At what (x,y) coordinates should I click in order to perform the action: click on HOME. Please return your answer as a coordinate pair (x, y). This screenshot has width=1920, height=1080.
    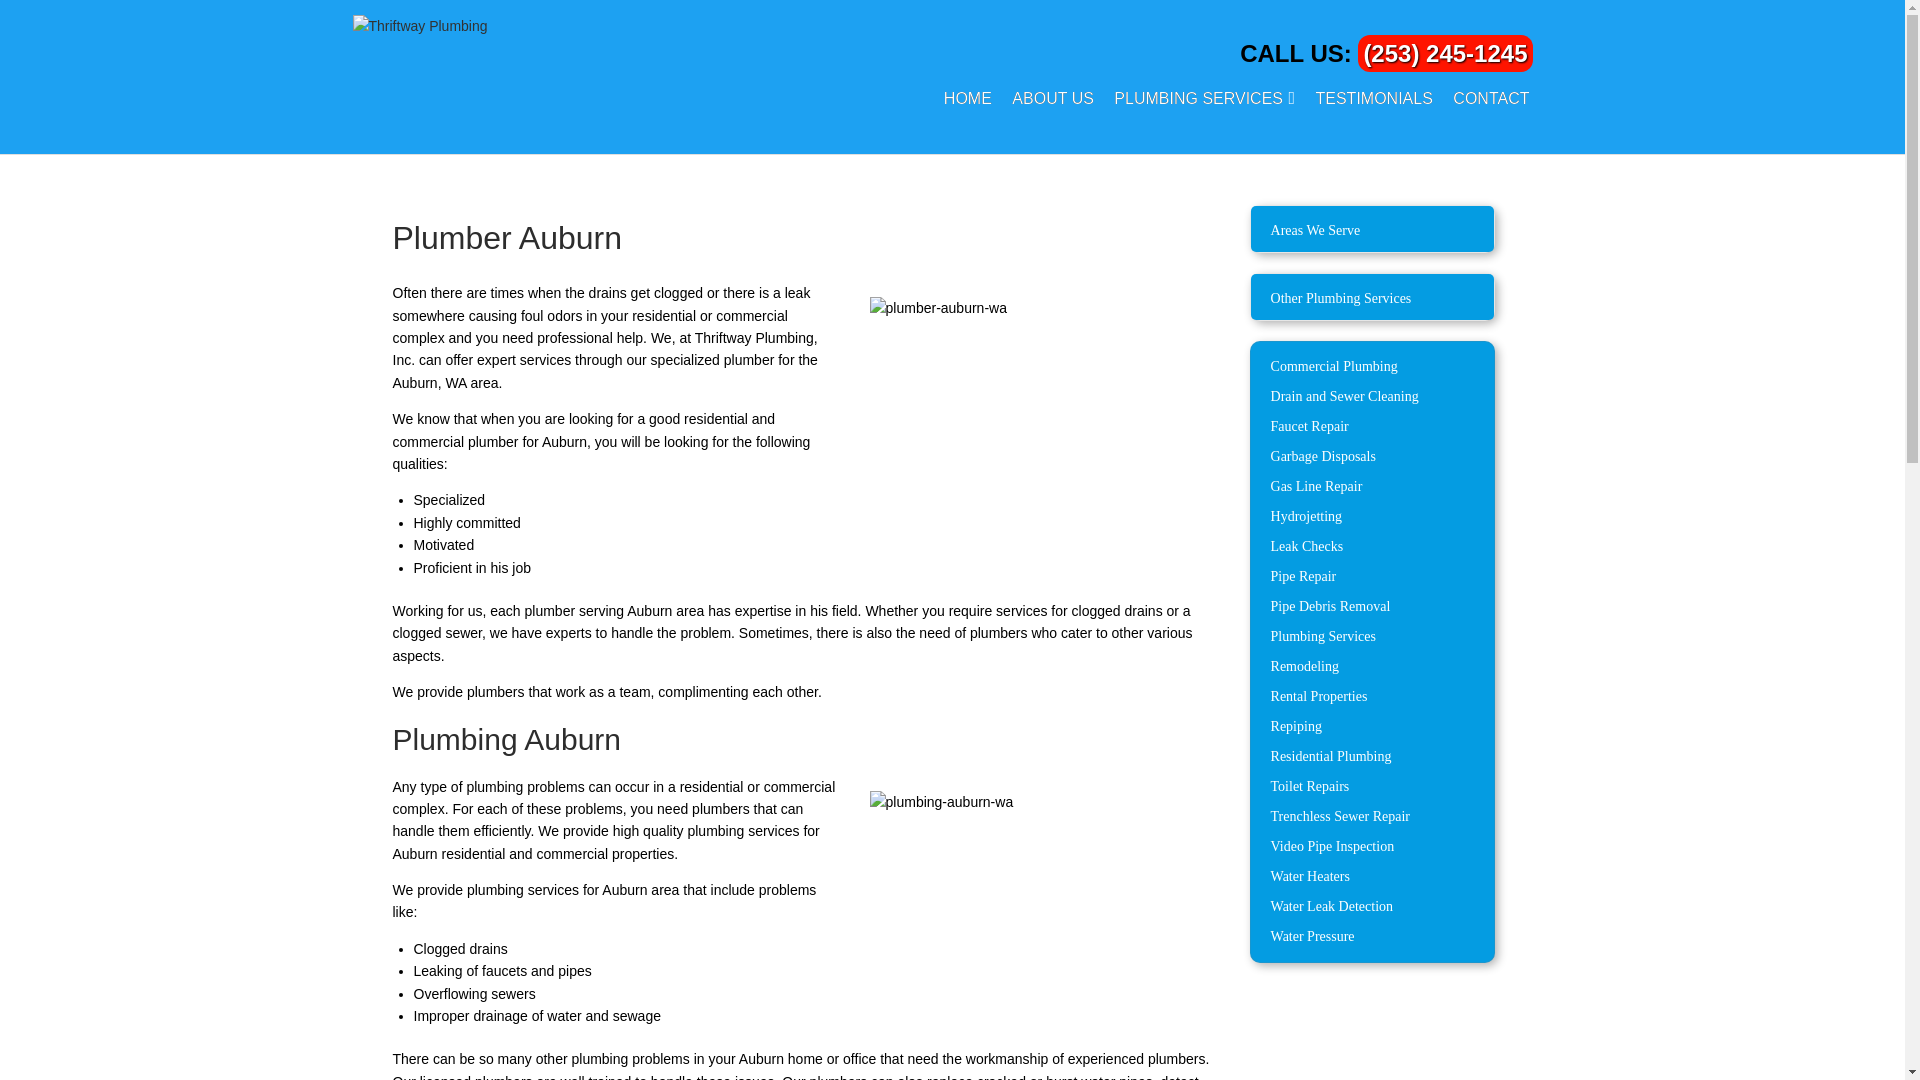
    Looking at the image, I should click on (968, 98).